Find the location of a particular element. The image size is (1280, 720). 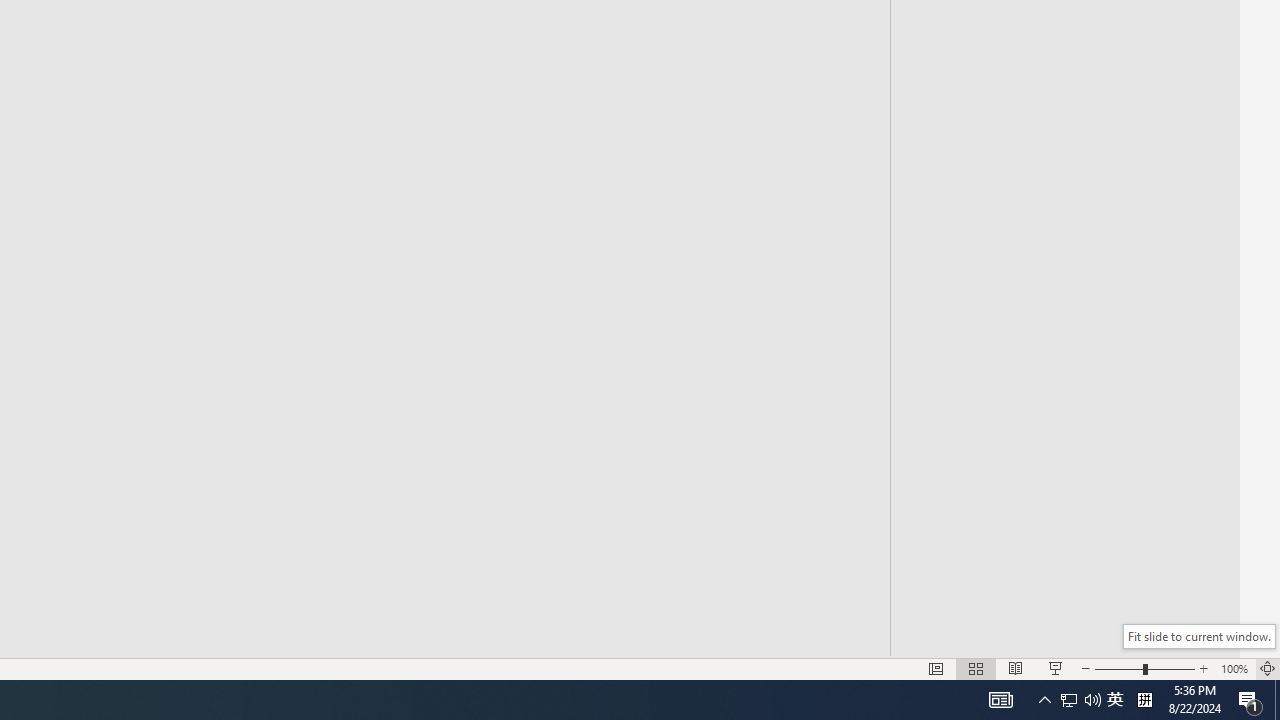

Zoom 100% is located at coordinates (1234, 668).